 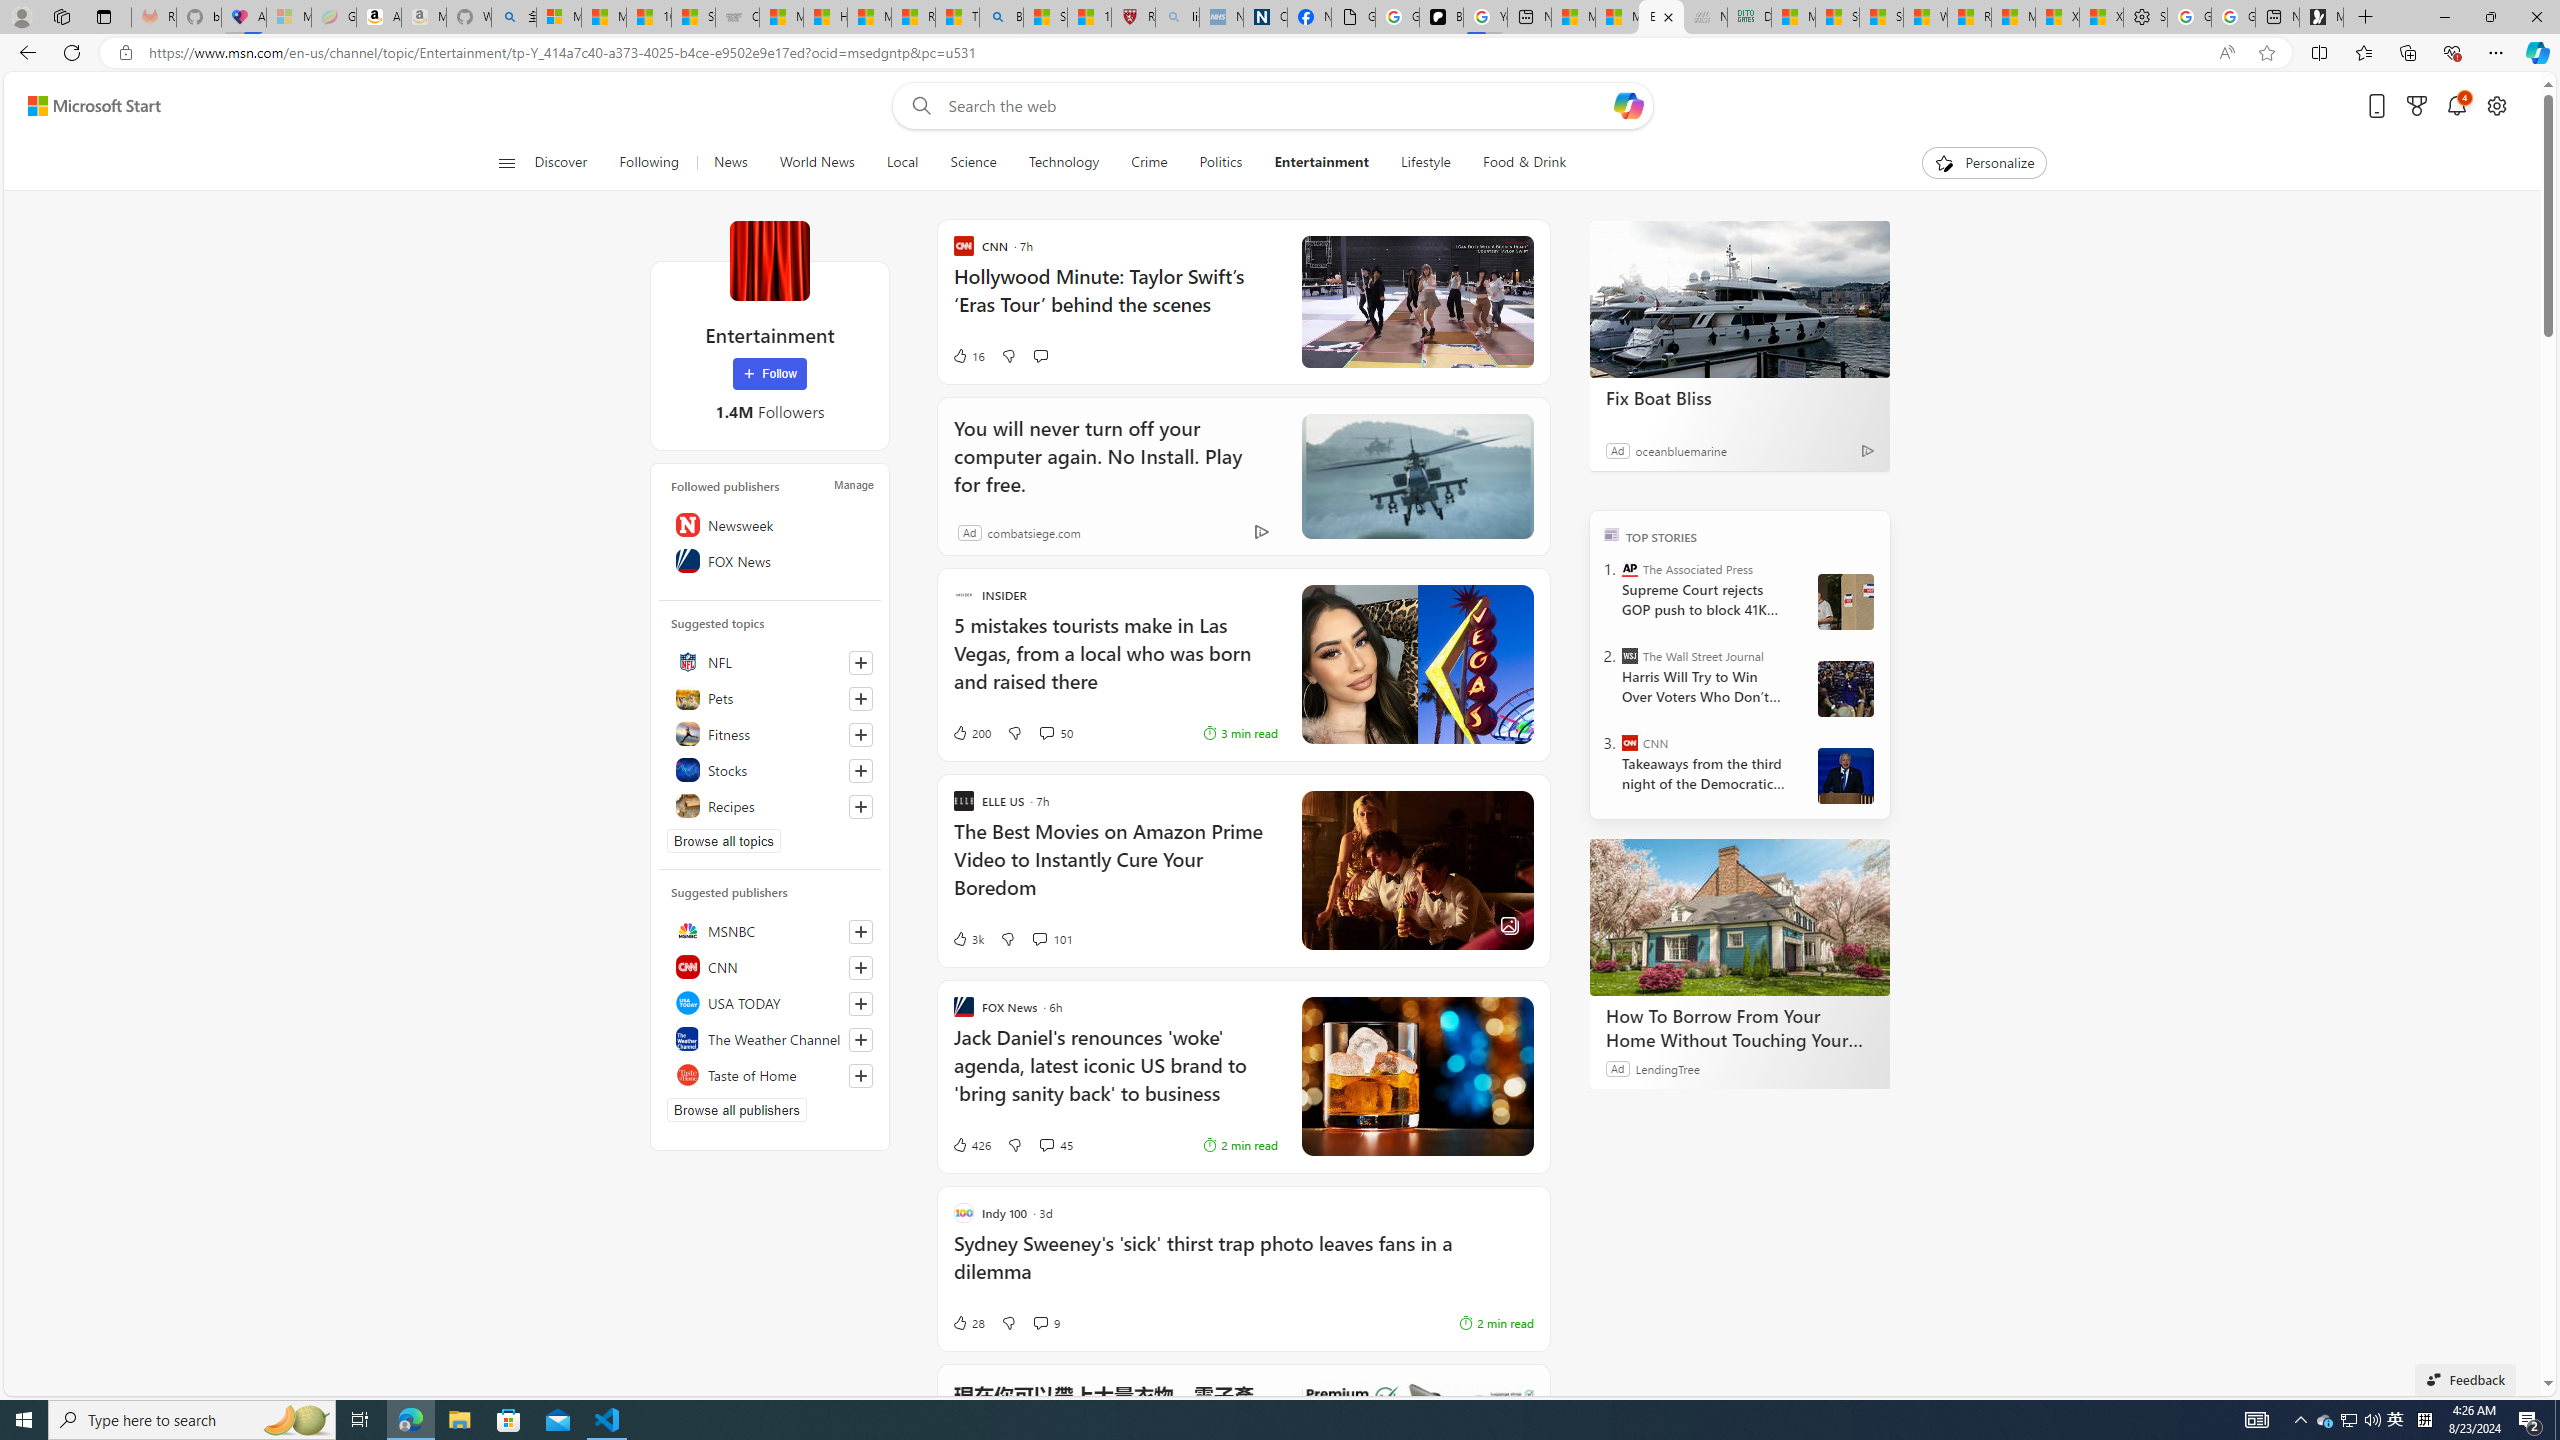 What do you see at coordinates (1416, 302) in the screenshot?
I see `Class: hero-image` at bounding box center [1416, 302].